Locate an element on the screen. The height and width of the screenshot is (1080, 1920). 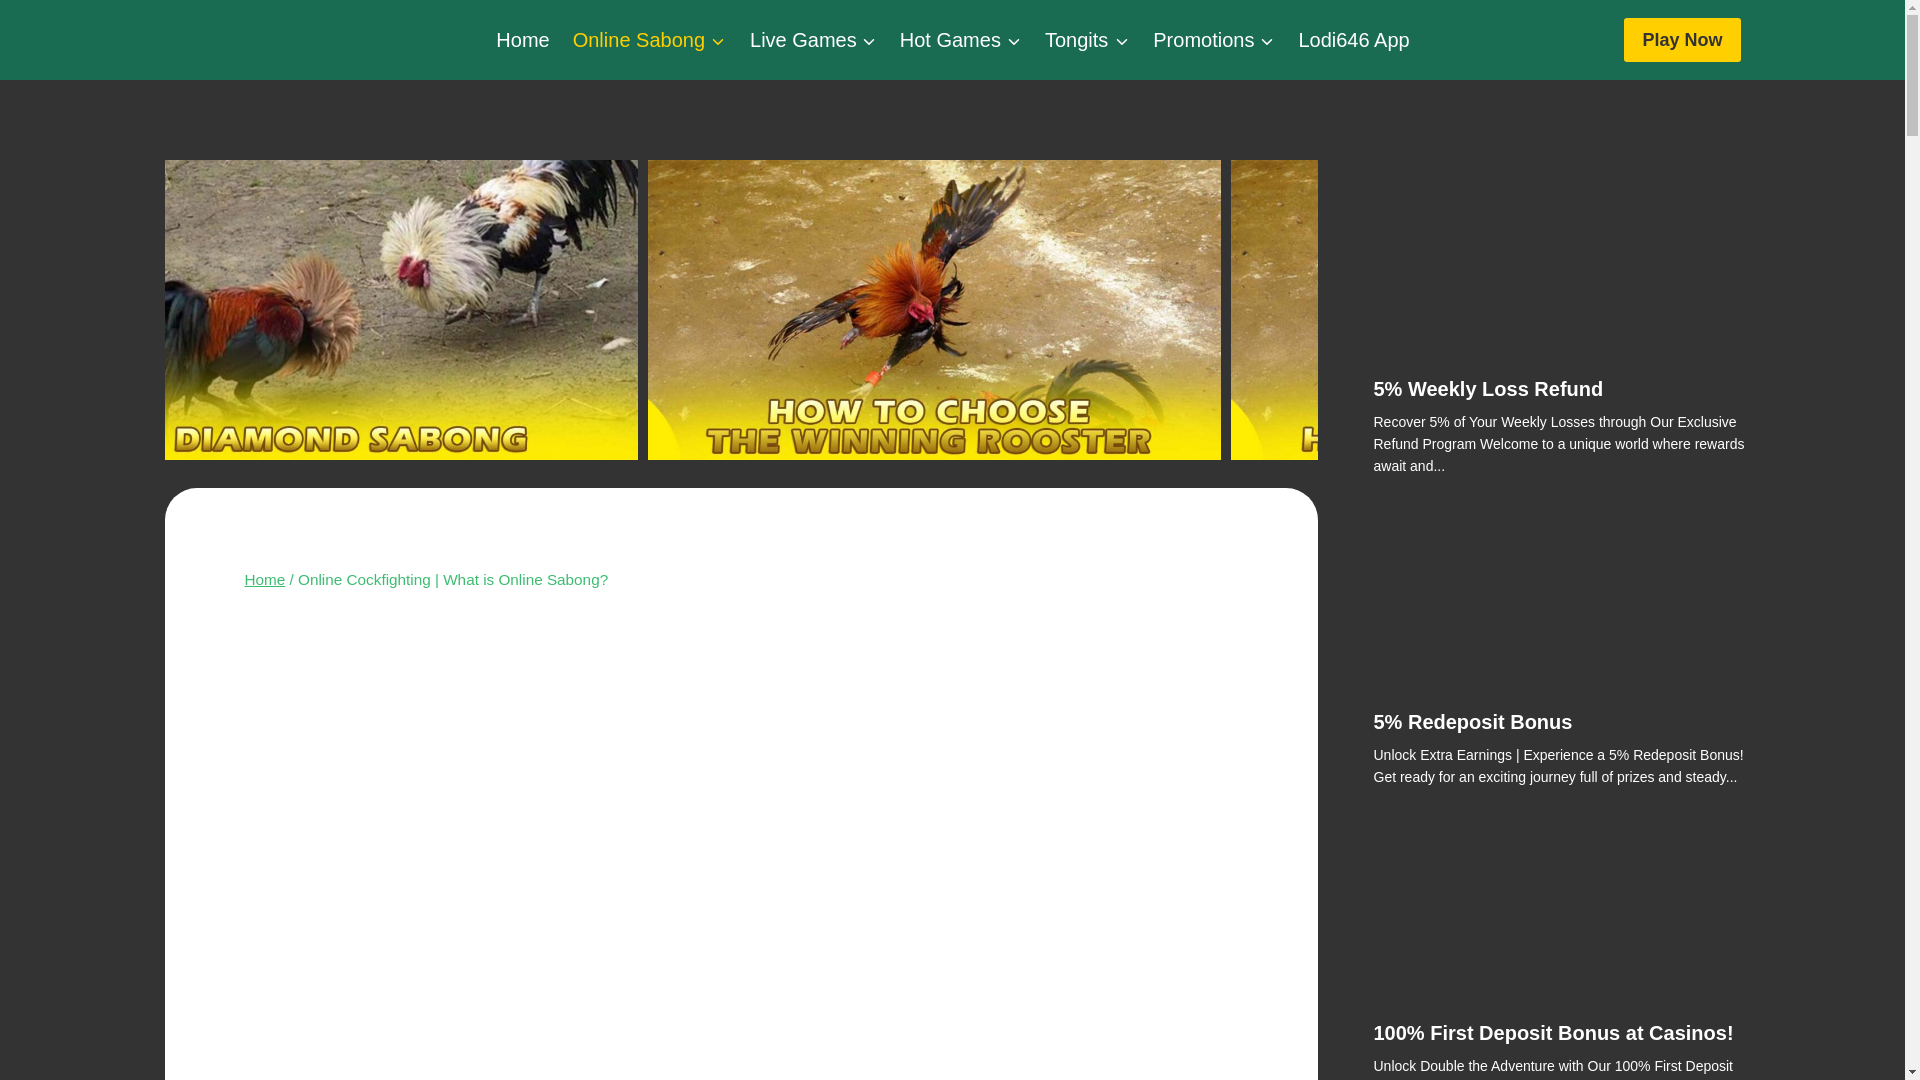
Play Now is located at coordinates (1682, 39).